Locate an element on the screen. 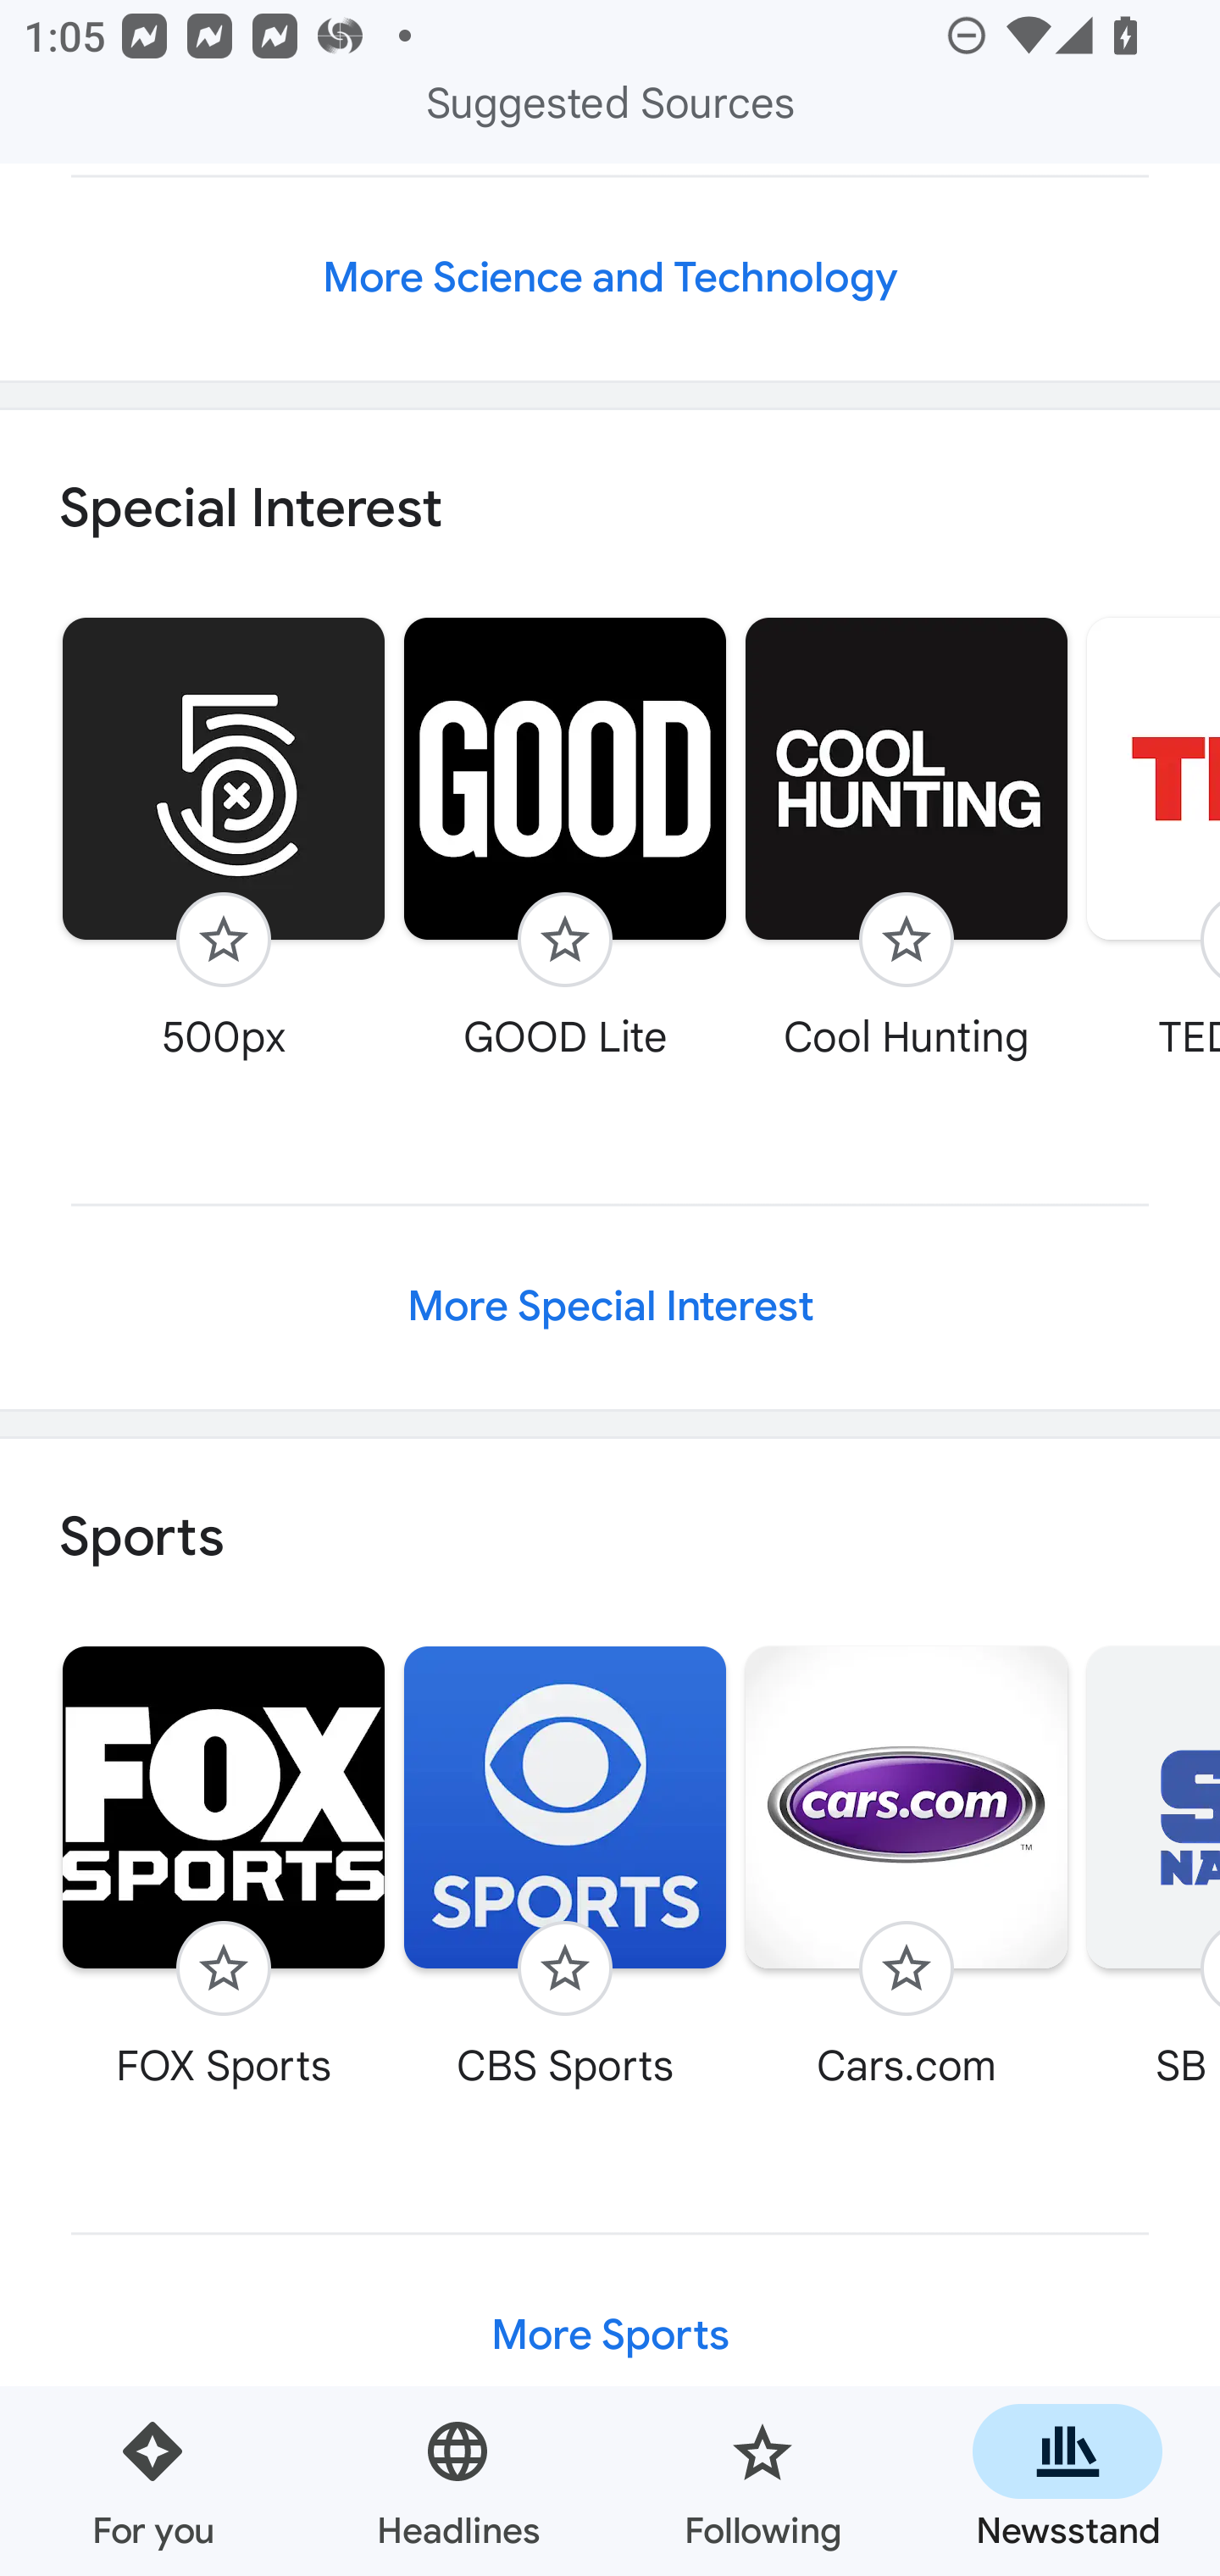 The width and height of the screenshot is (1220, 2576). For you is located at coordinates (152, 2481).